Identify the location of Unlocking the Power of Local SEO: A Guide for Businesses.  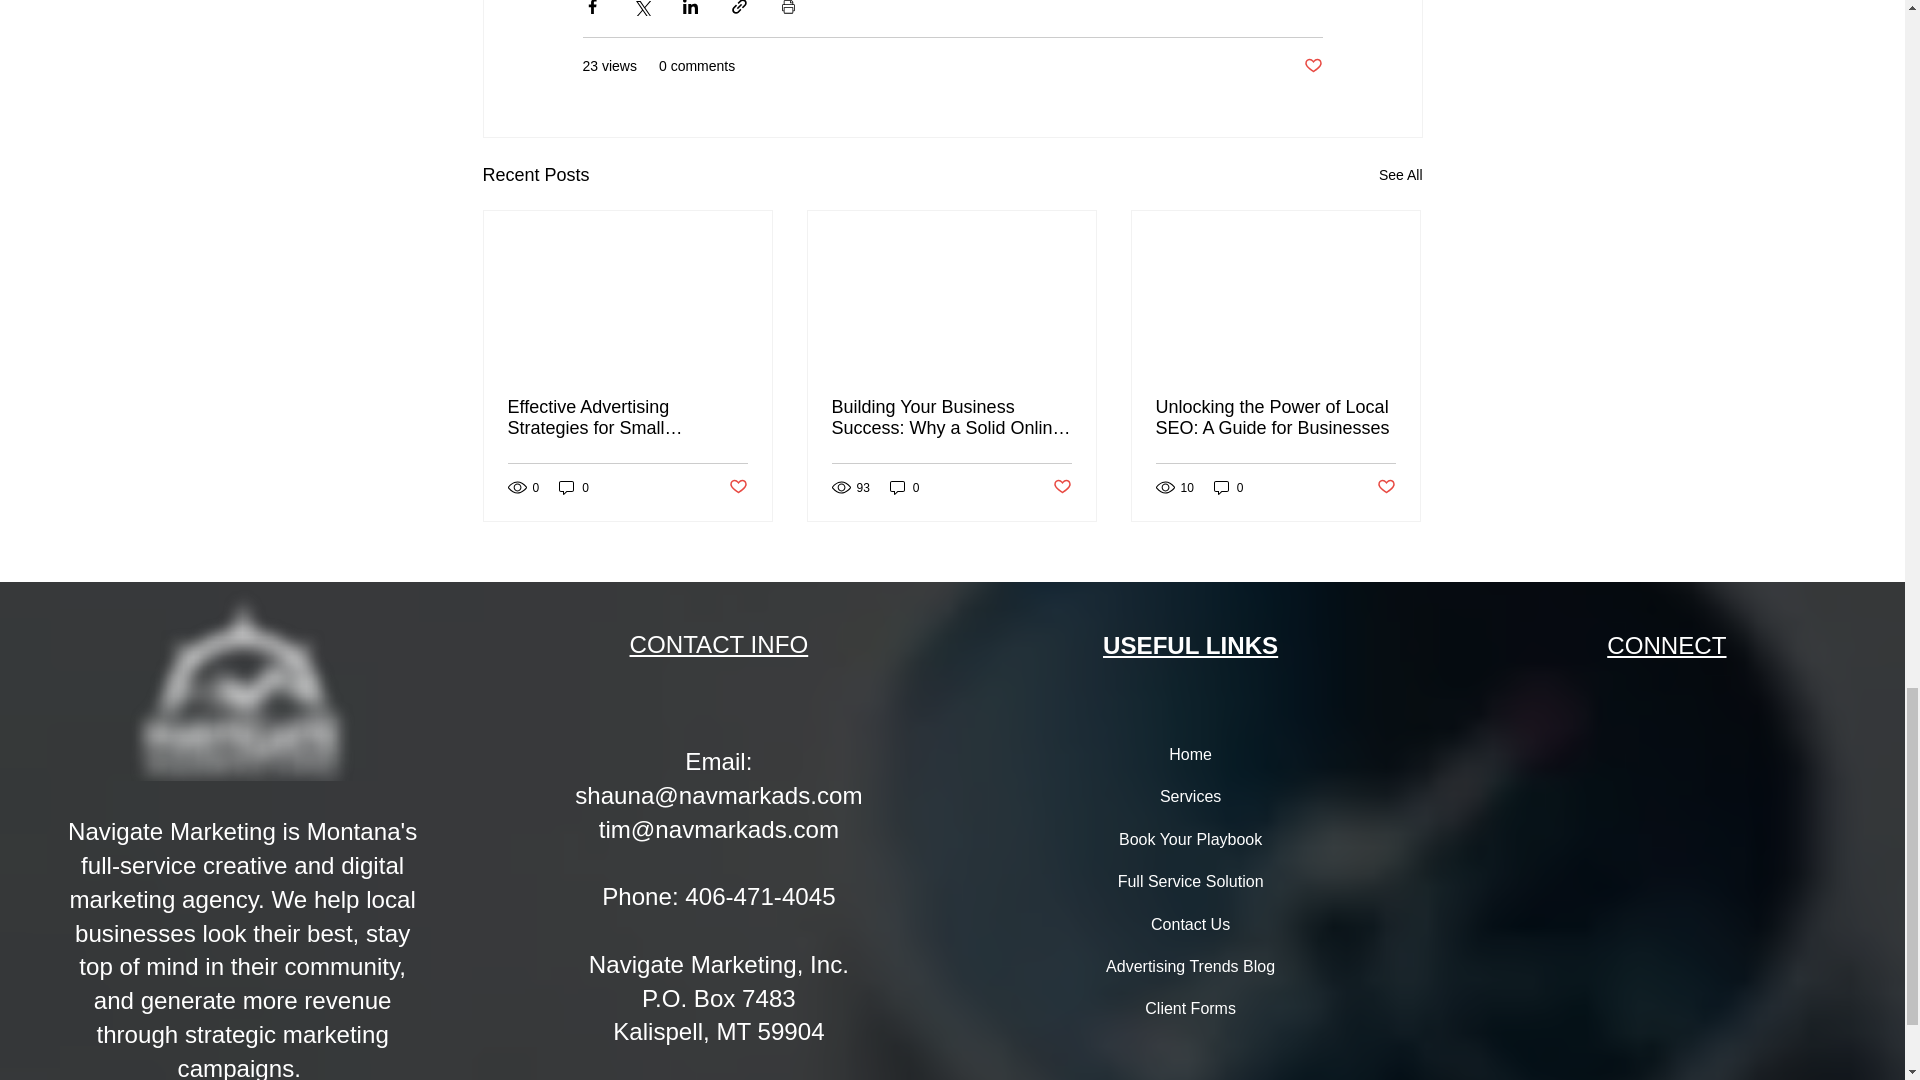
(1275, 418).